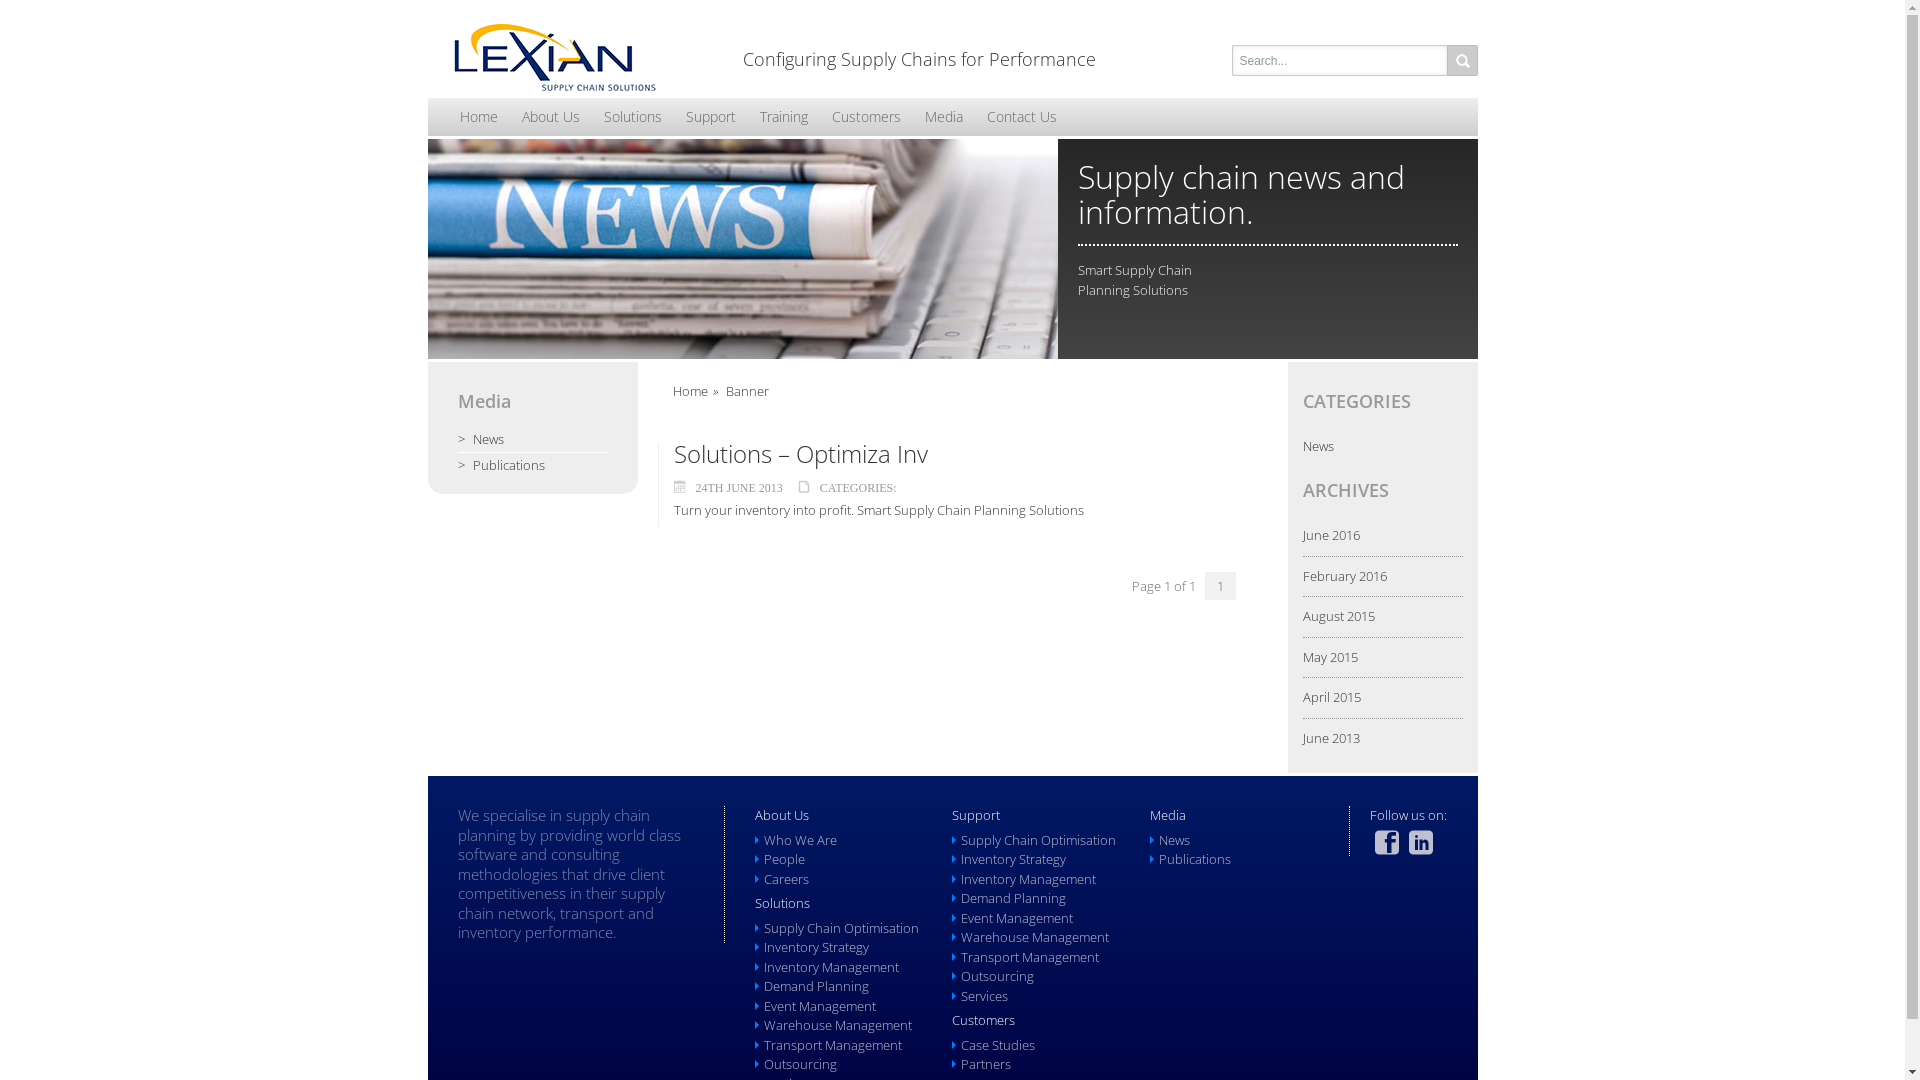  What do you see at coordinates (784, 859) in the screenshot?
I see `People` at bounding box center [784, 859].